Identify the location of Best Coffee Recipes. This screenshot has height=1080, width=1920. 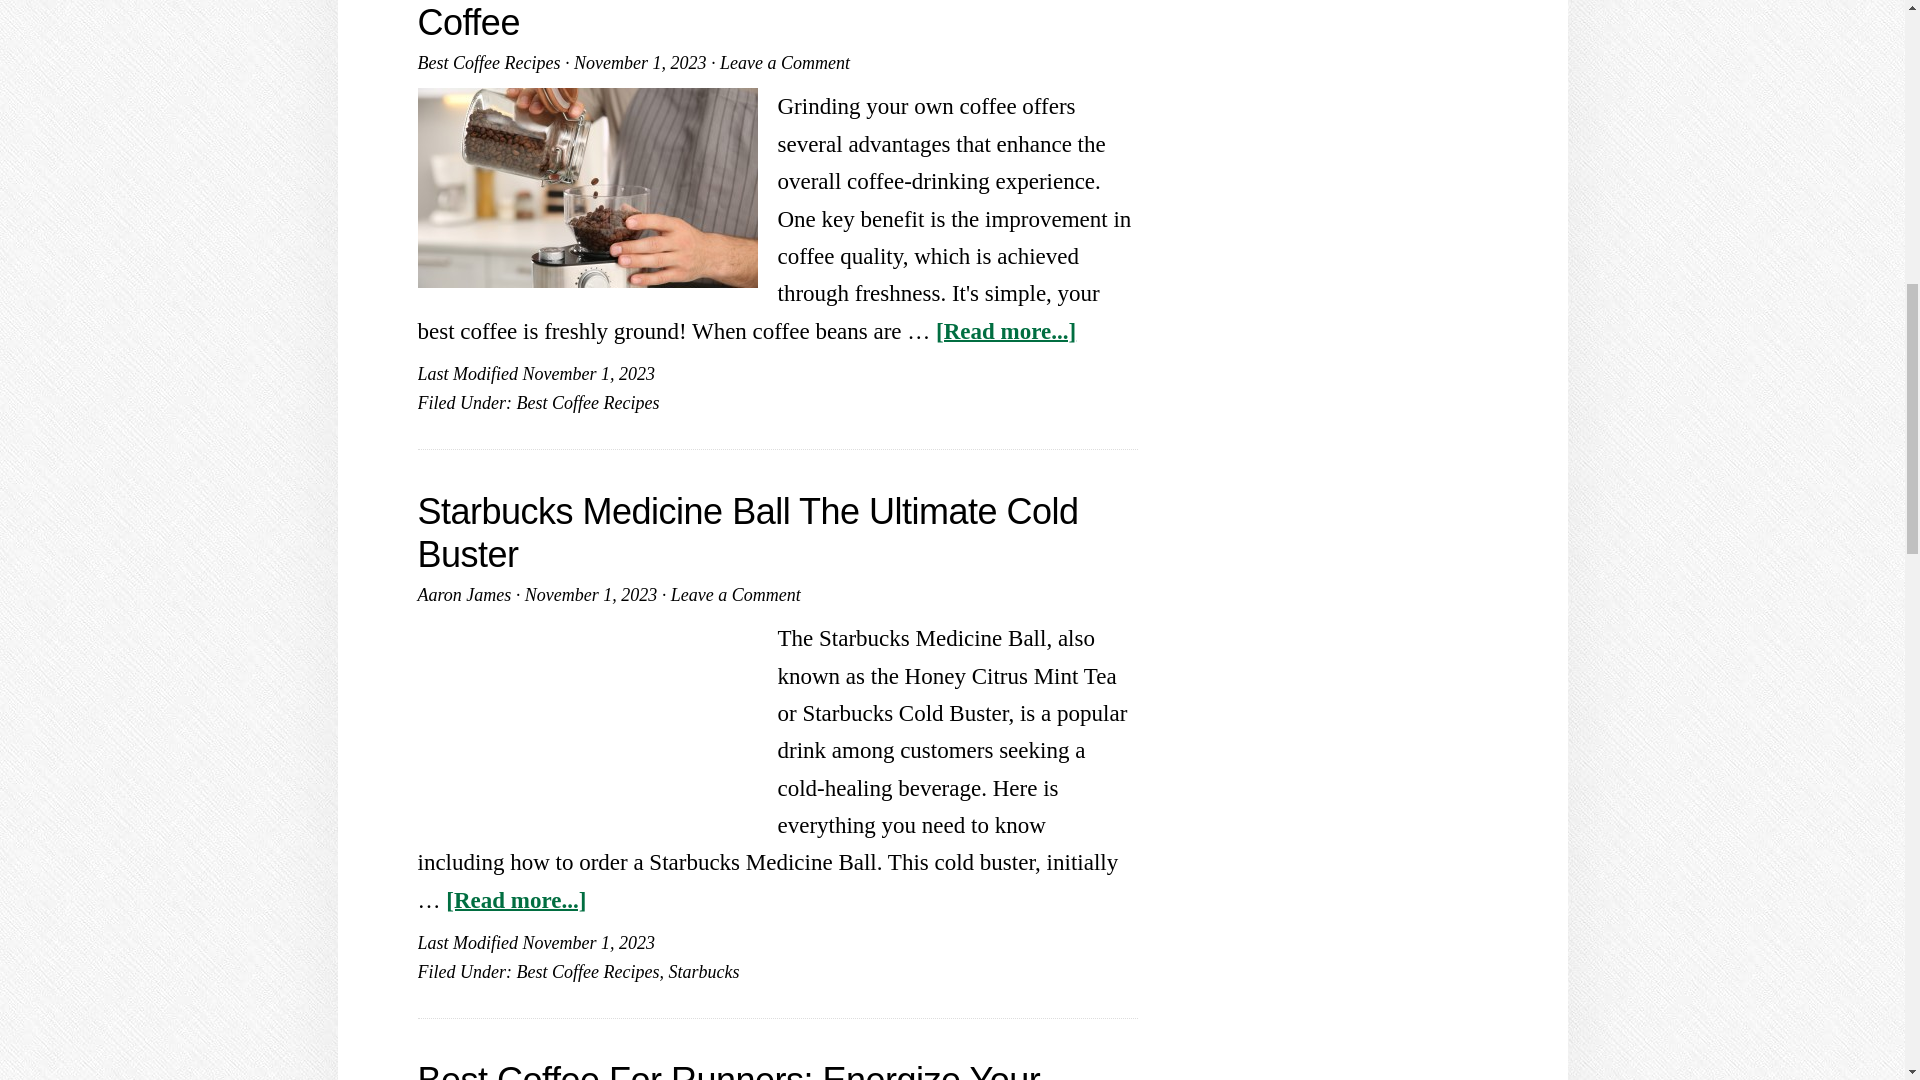
(587, 402).